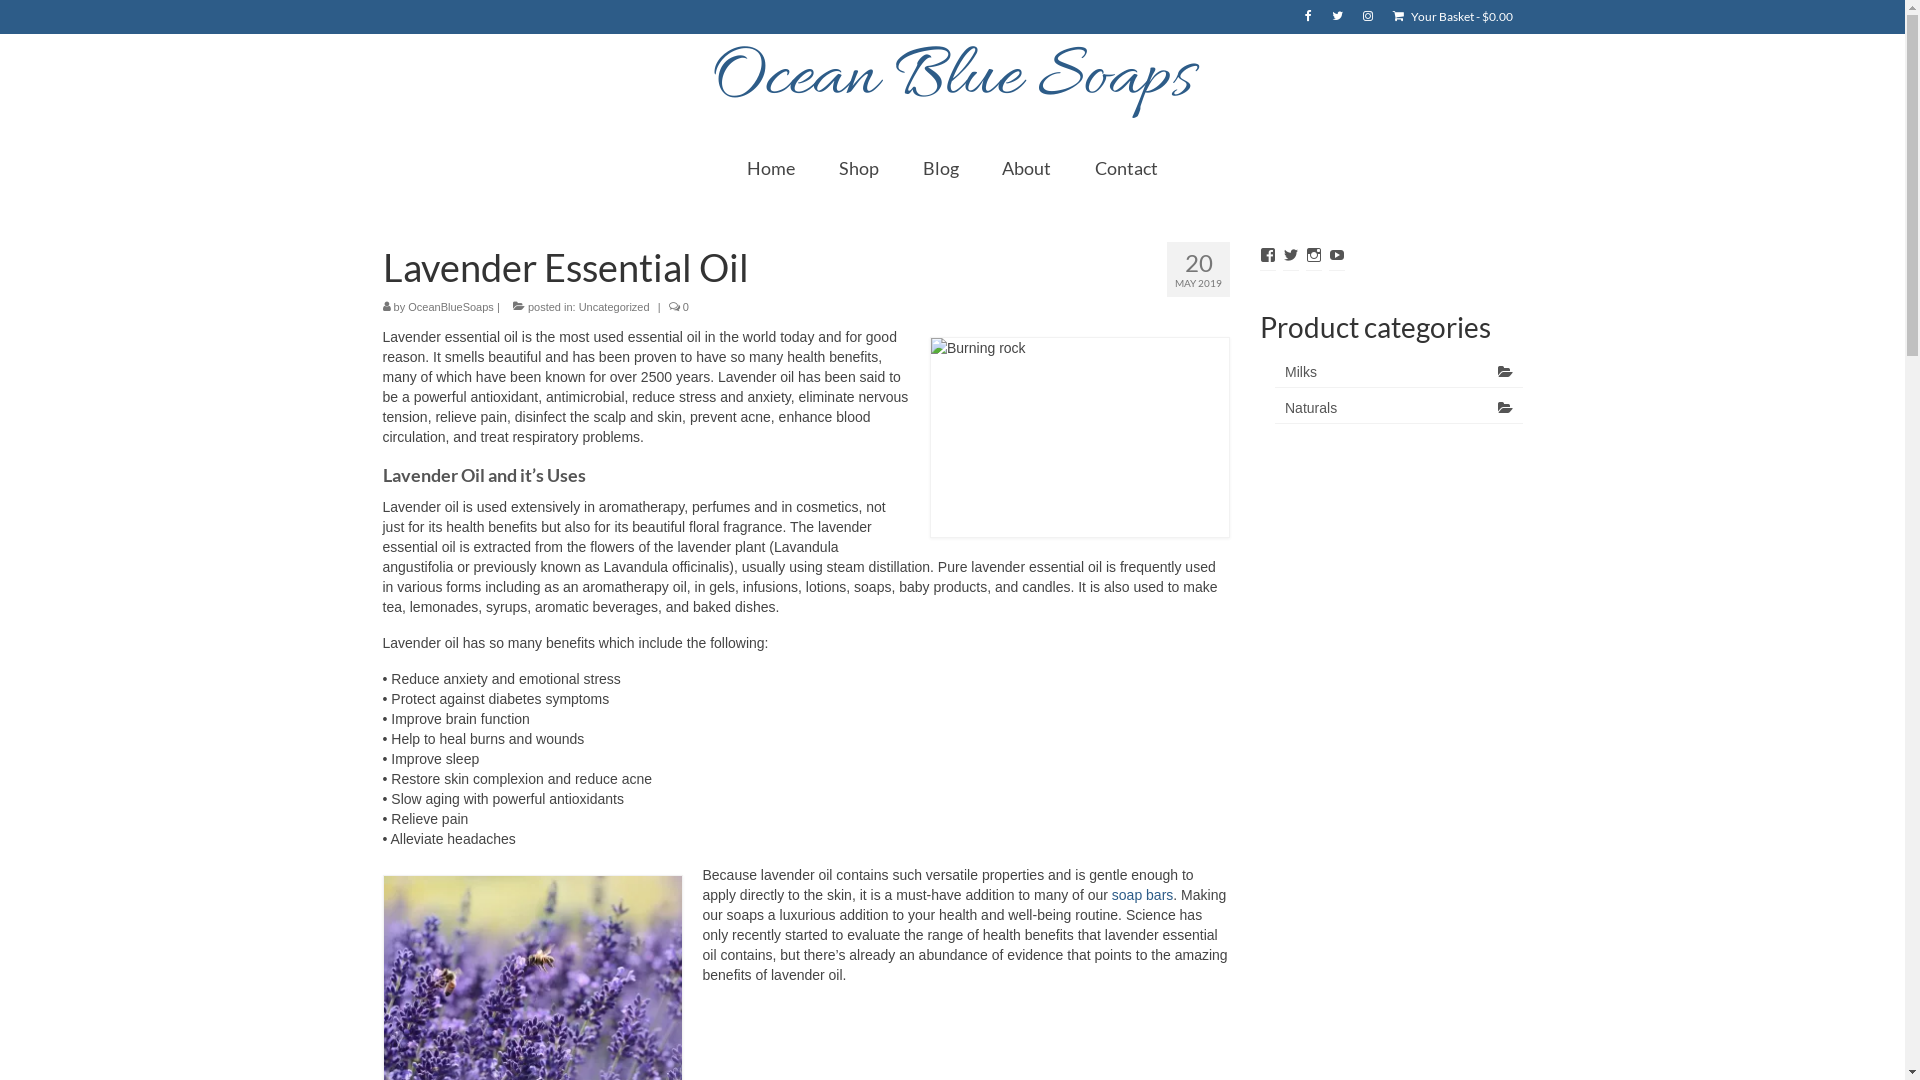 The width and height of the screenshot is (1920, 1080). Describe the element at coordinates (1142, 895) in the screenshot. I see `soap bars` at that location.